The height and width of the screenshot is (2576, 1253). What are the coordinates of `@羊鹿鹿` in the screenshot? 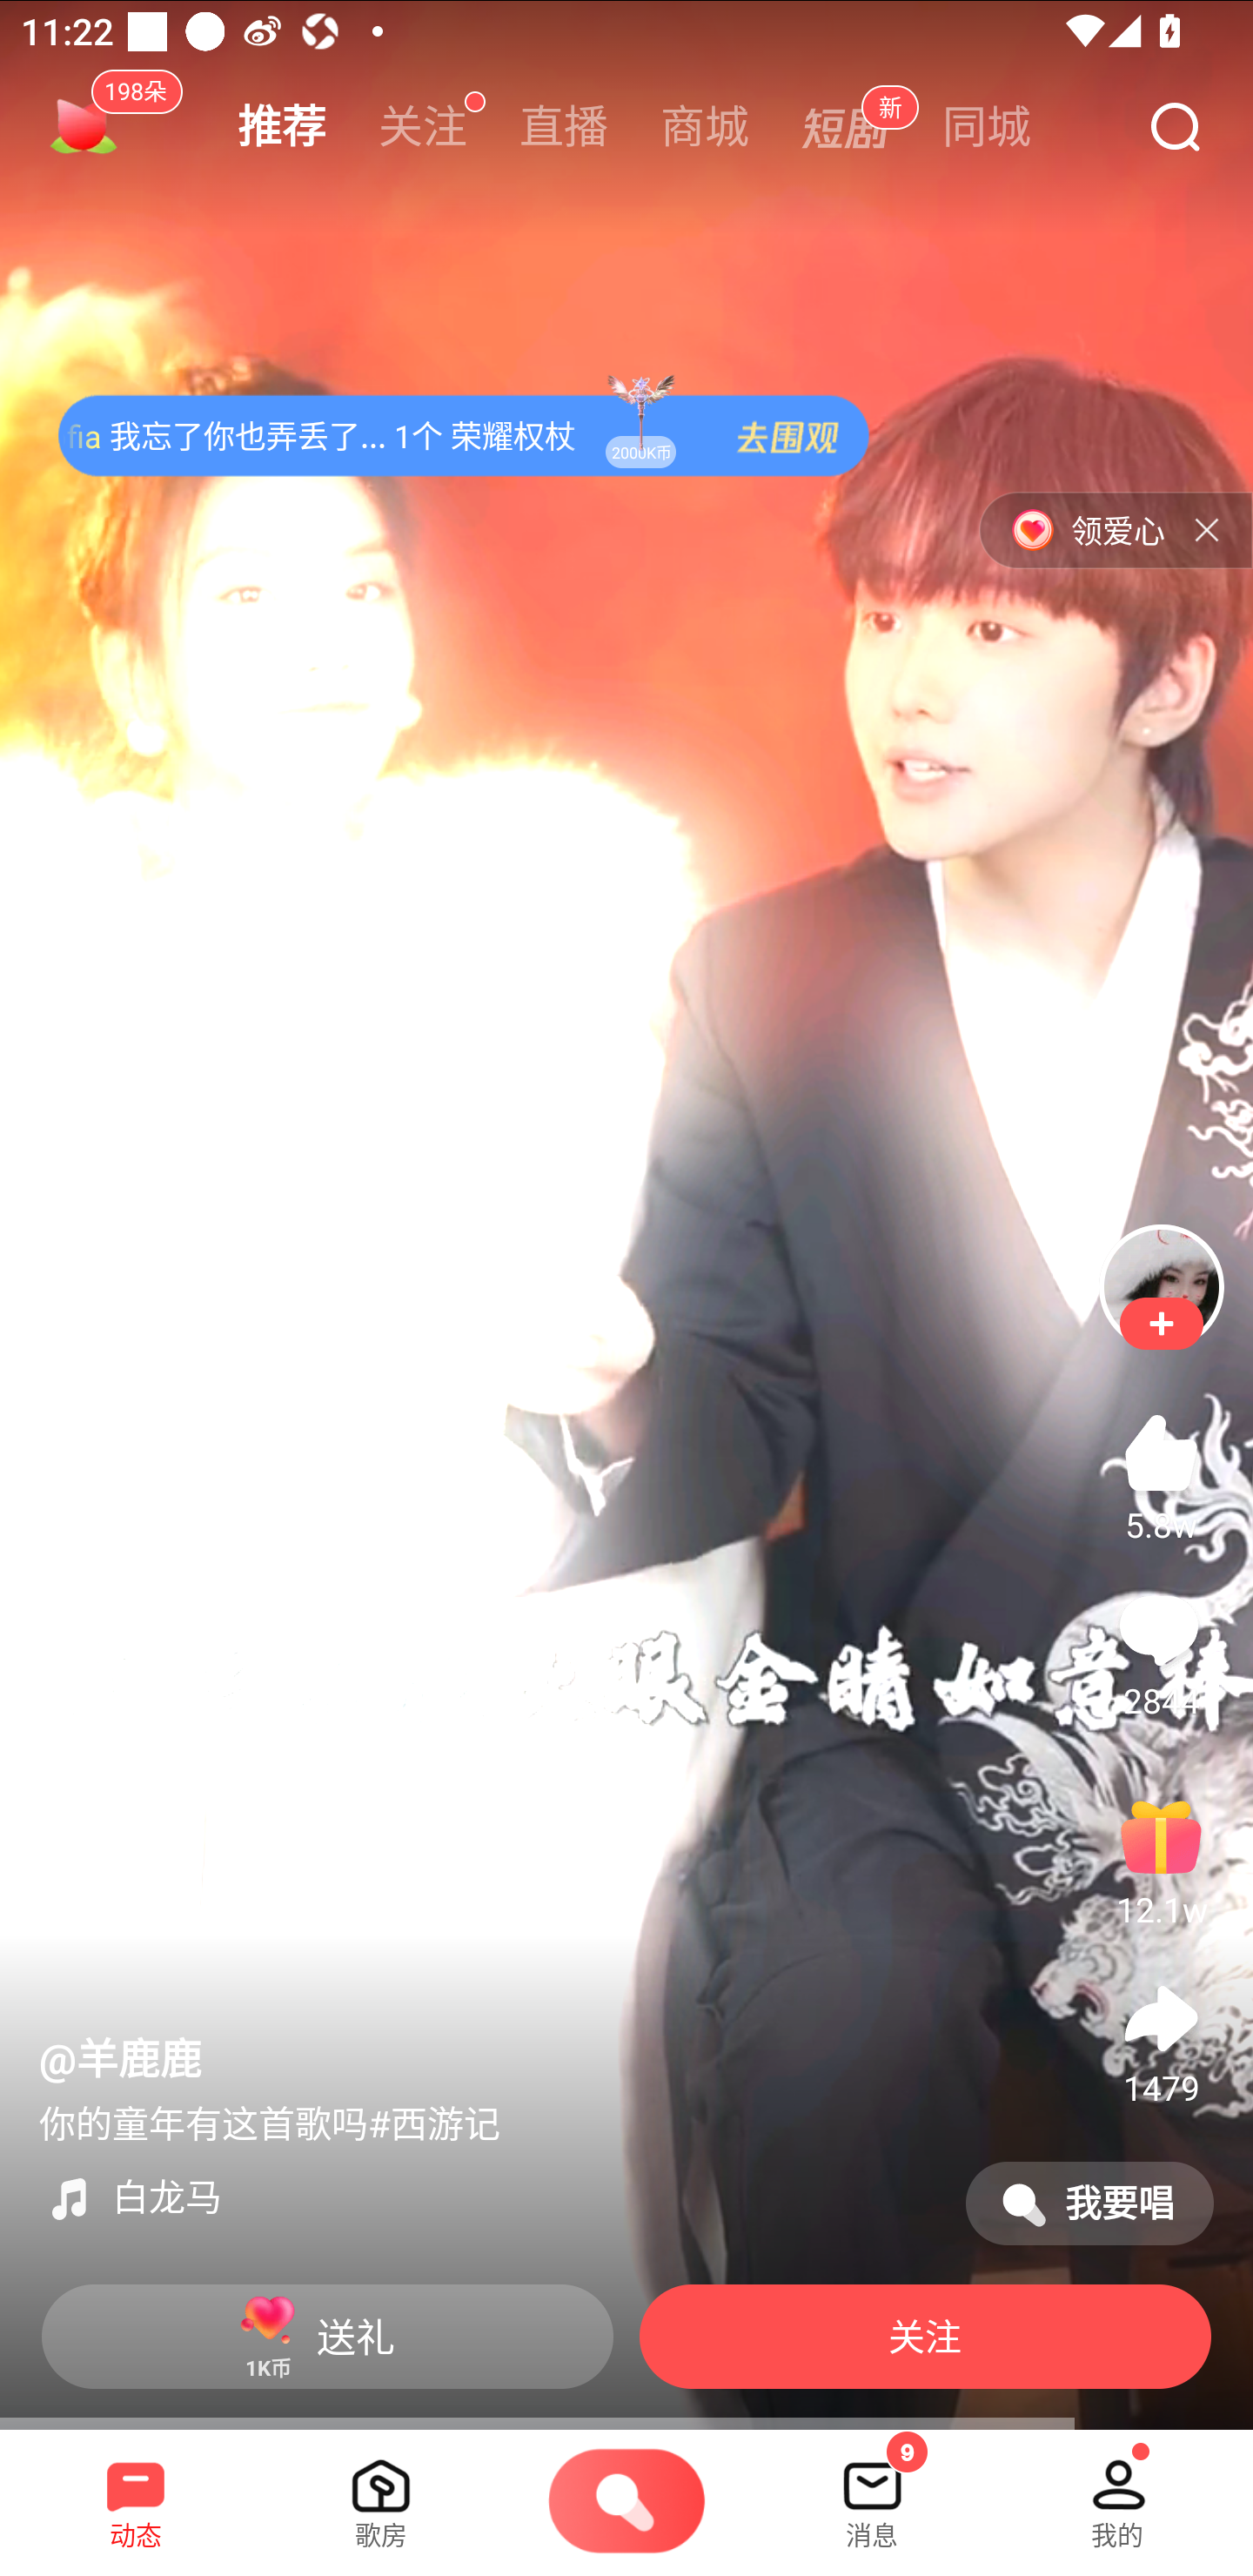 It's located at (120, 2061).